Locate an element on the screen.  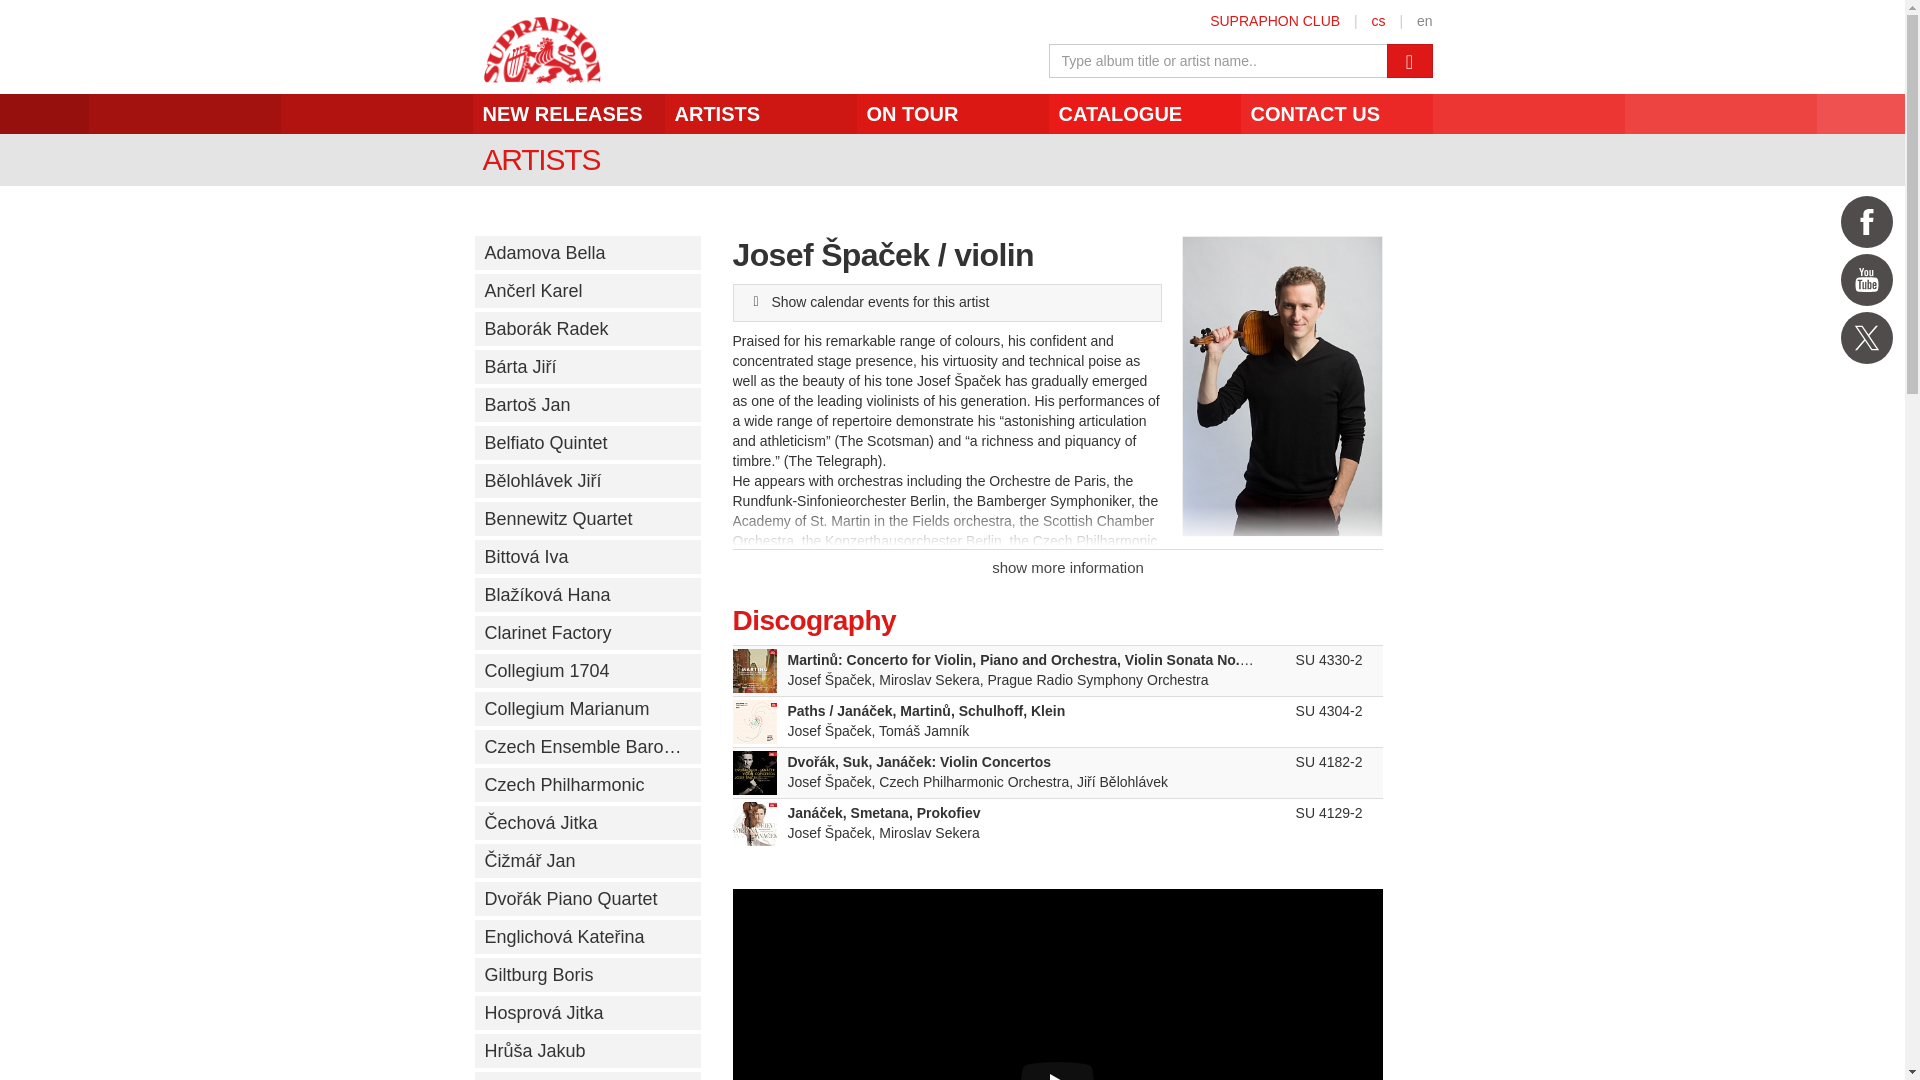
SUPRAPHON CLUB is located at coordinates (1274, 20).